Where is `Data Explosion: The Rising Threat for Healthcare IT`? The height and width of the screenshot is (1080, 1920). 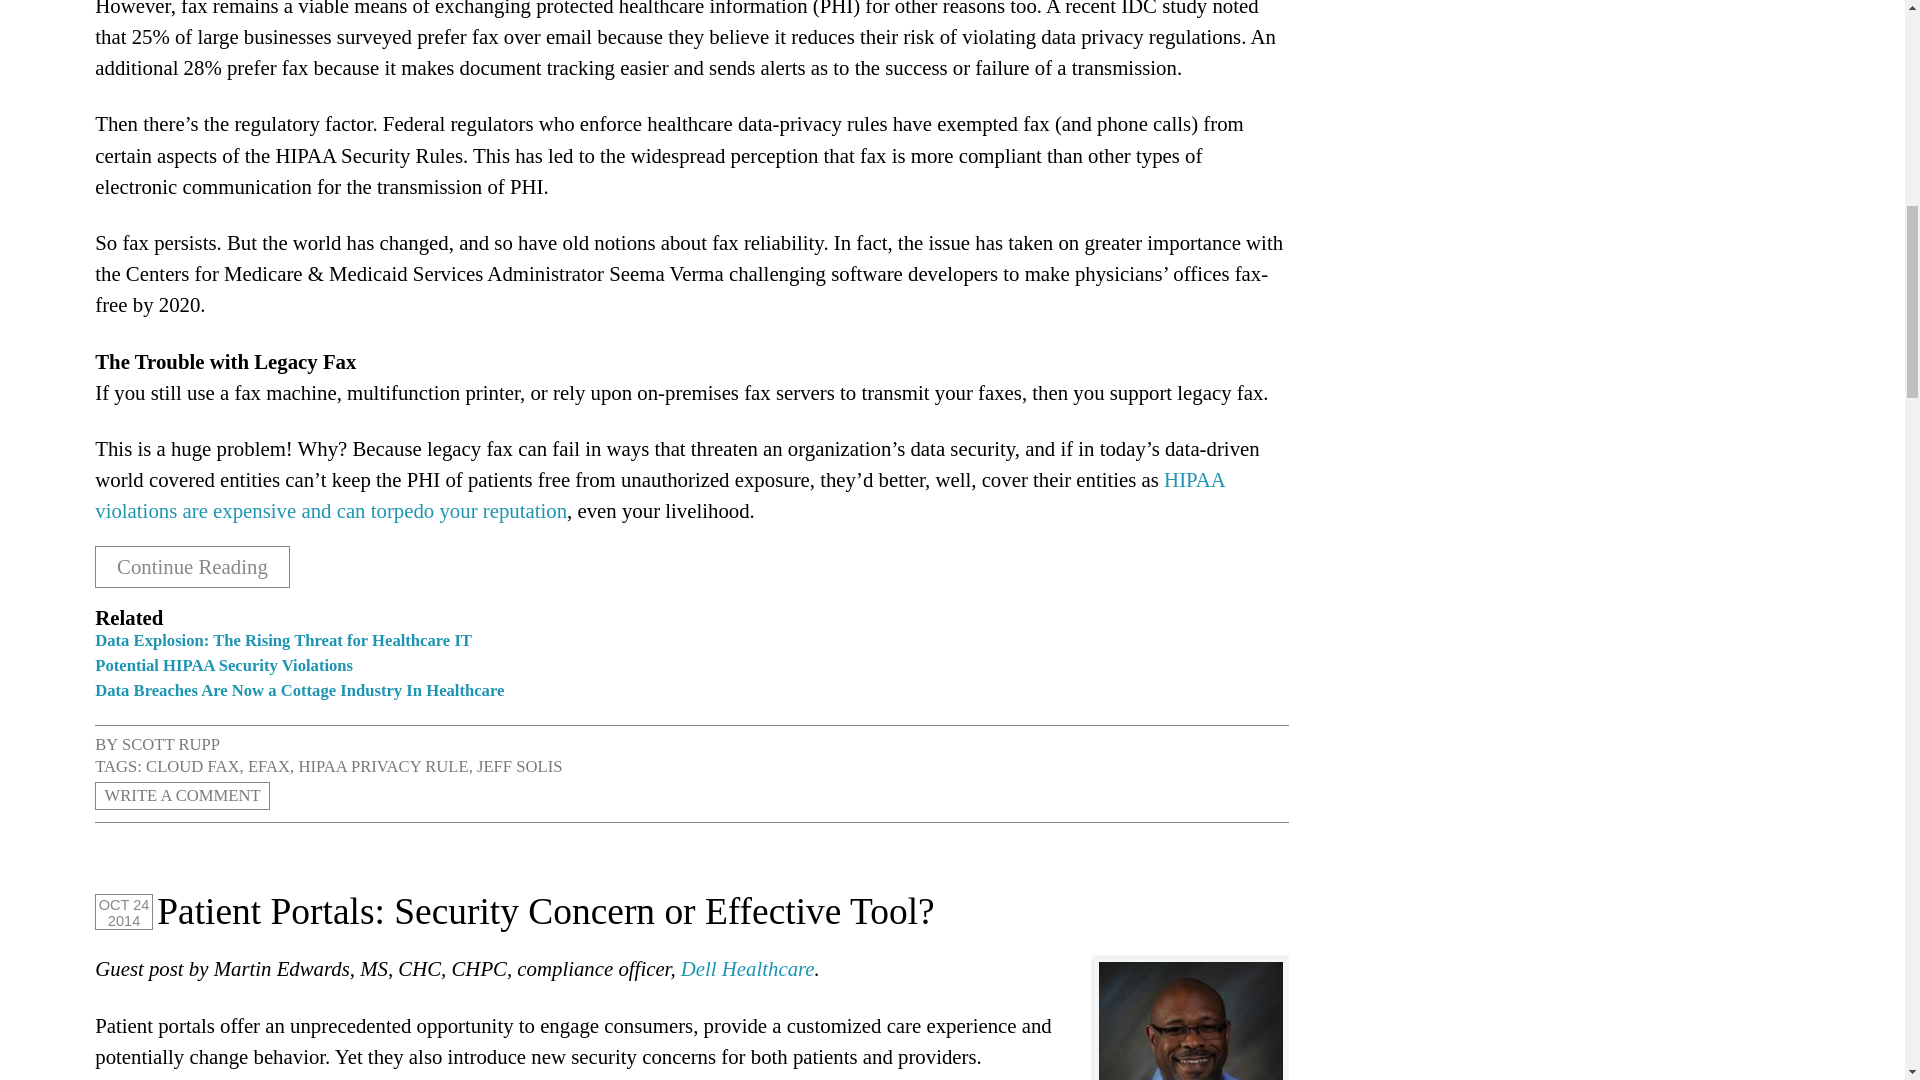
Data Explosion: The Rising Threat for Healthcare IT is located at coordinates (283, 640).